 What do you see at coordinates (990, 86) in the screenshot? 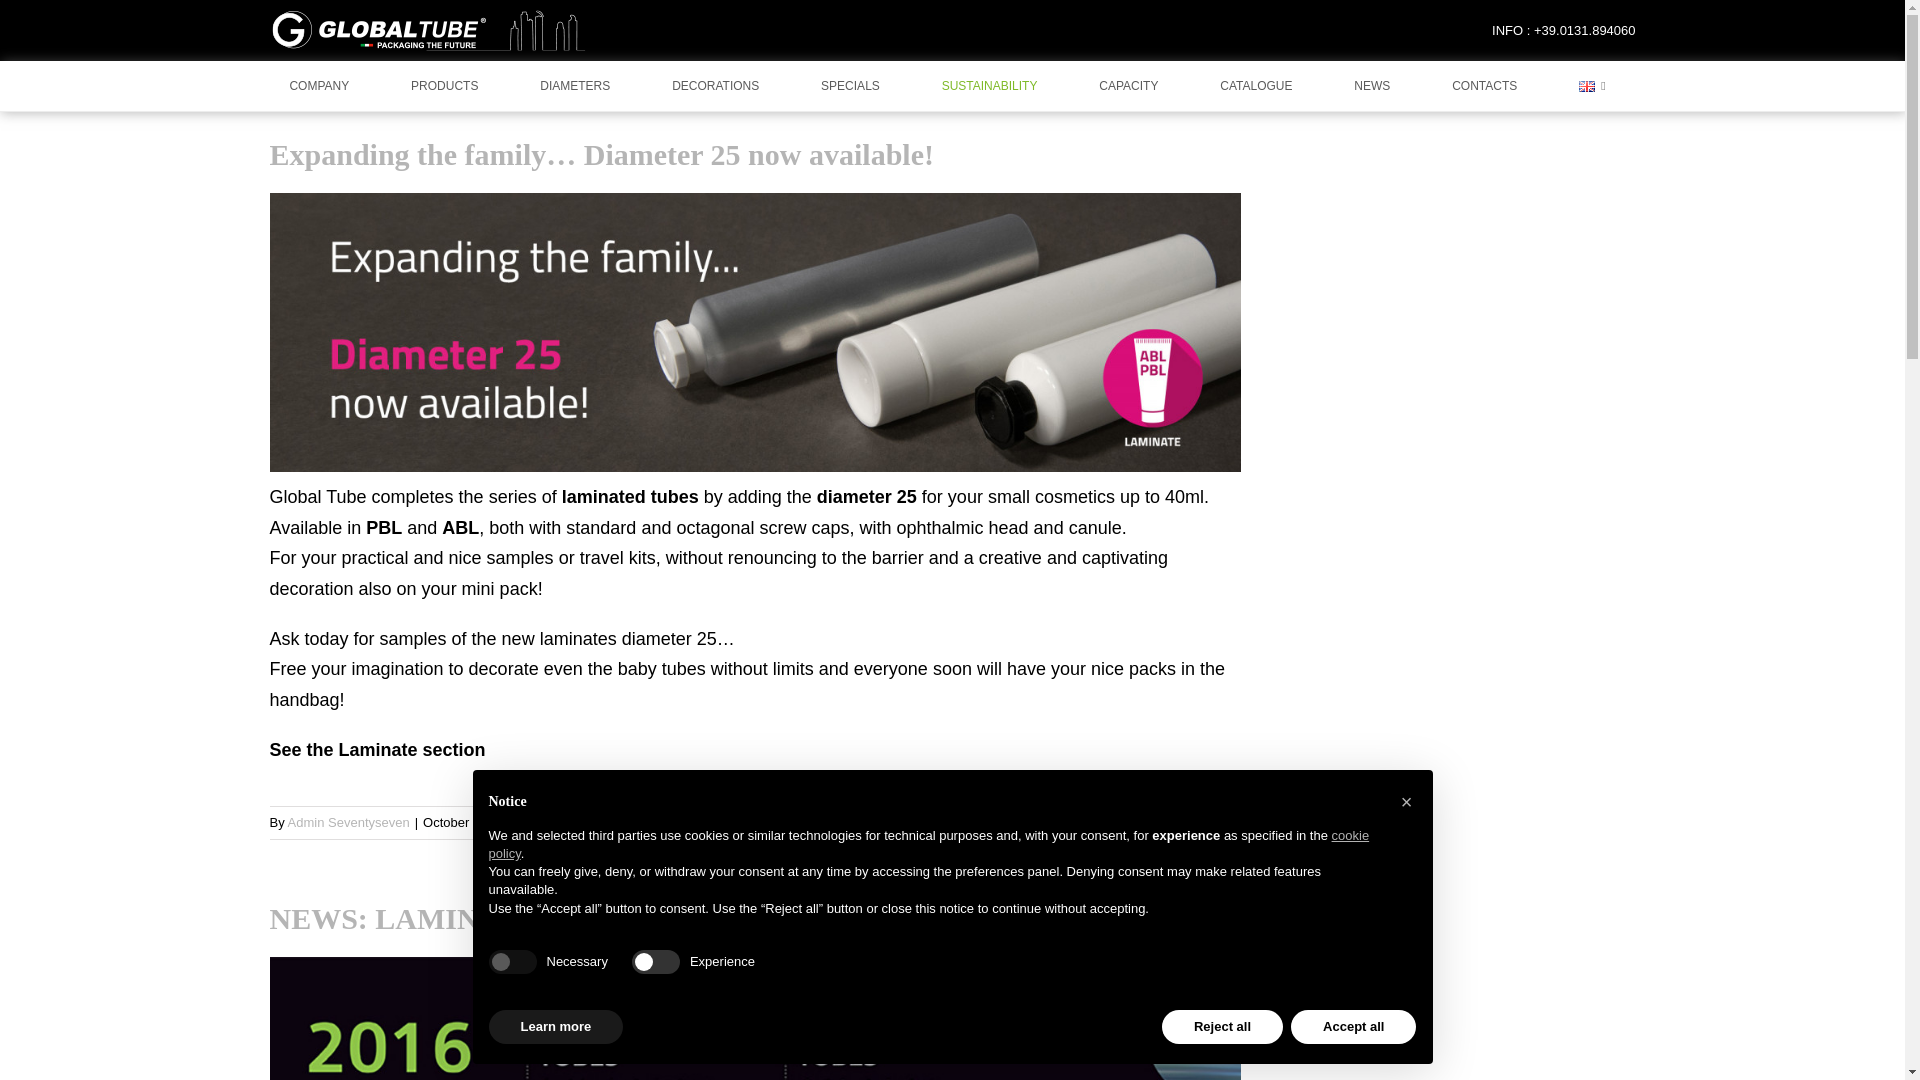
I see `SUSTAINABILITY` at bounding box center [990, 86].